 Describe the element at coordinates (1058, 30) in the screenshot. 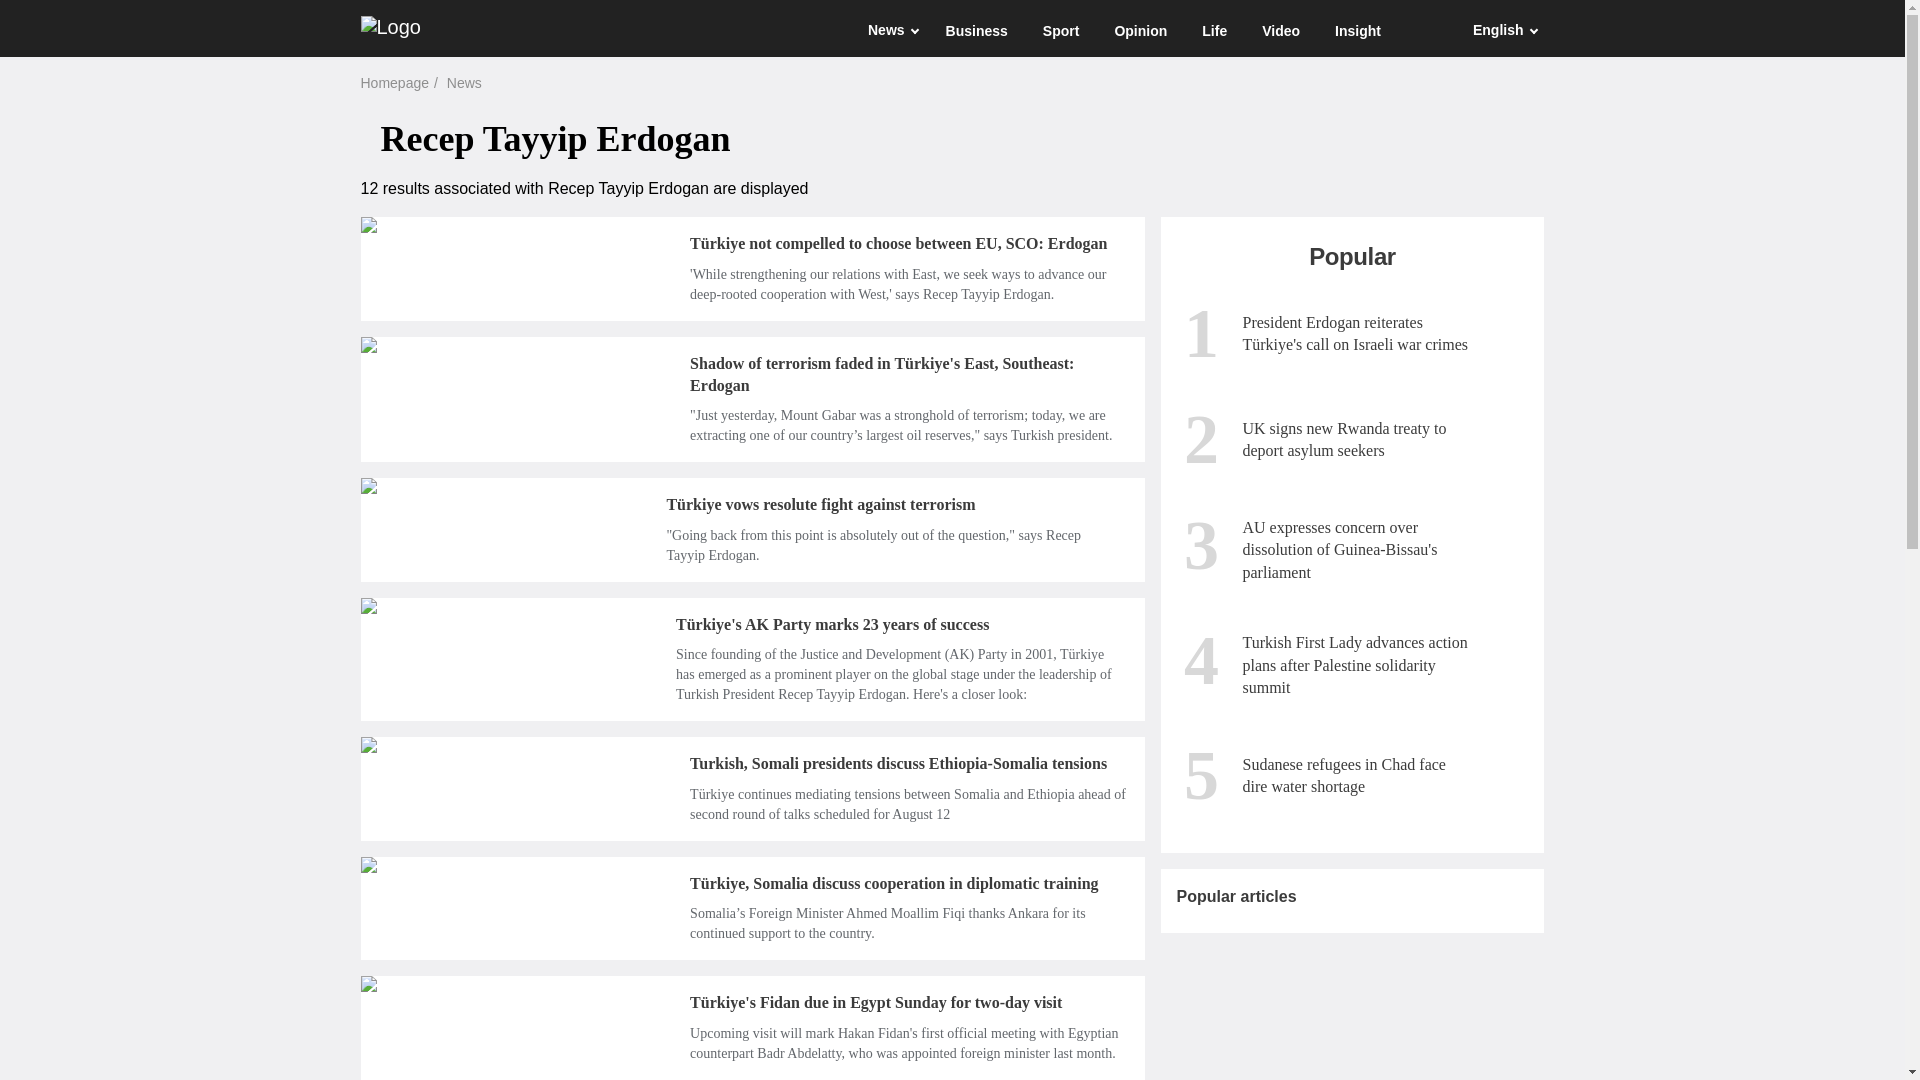

I see `Sport` at that location.